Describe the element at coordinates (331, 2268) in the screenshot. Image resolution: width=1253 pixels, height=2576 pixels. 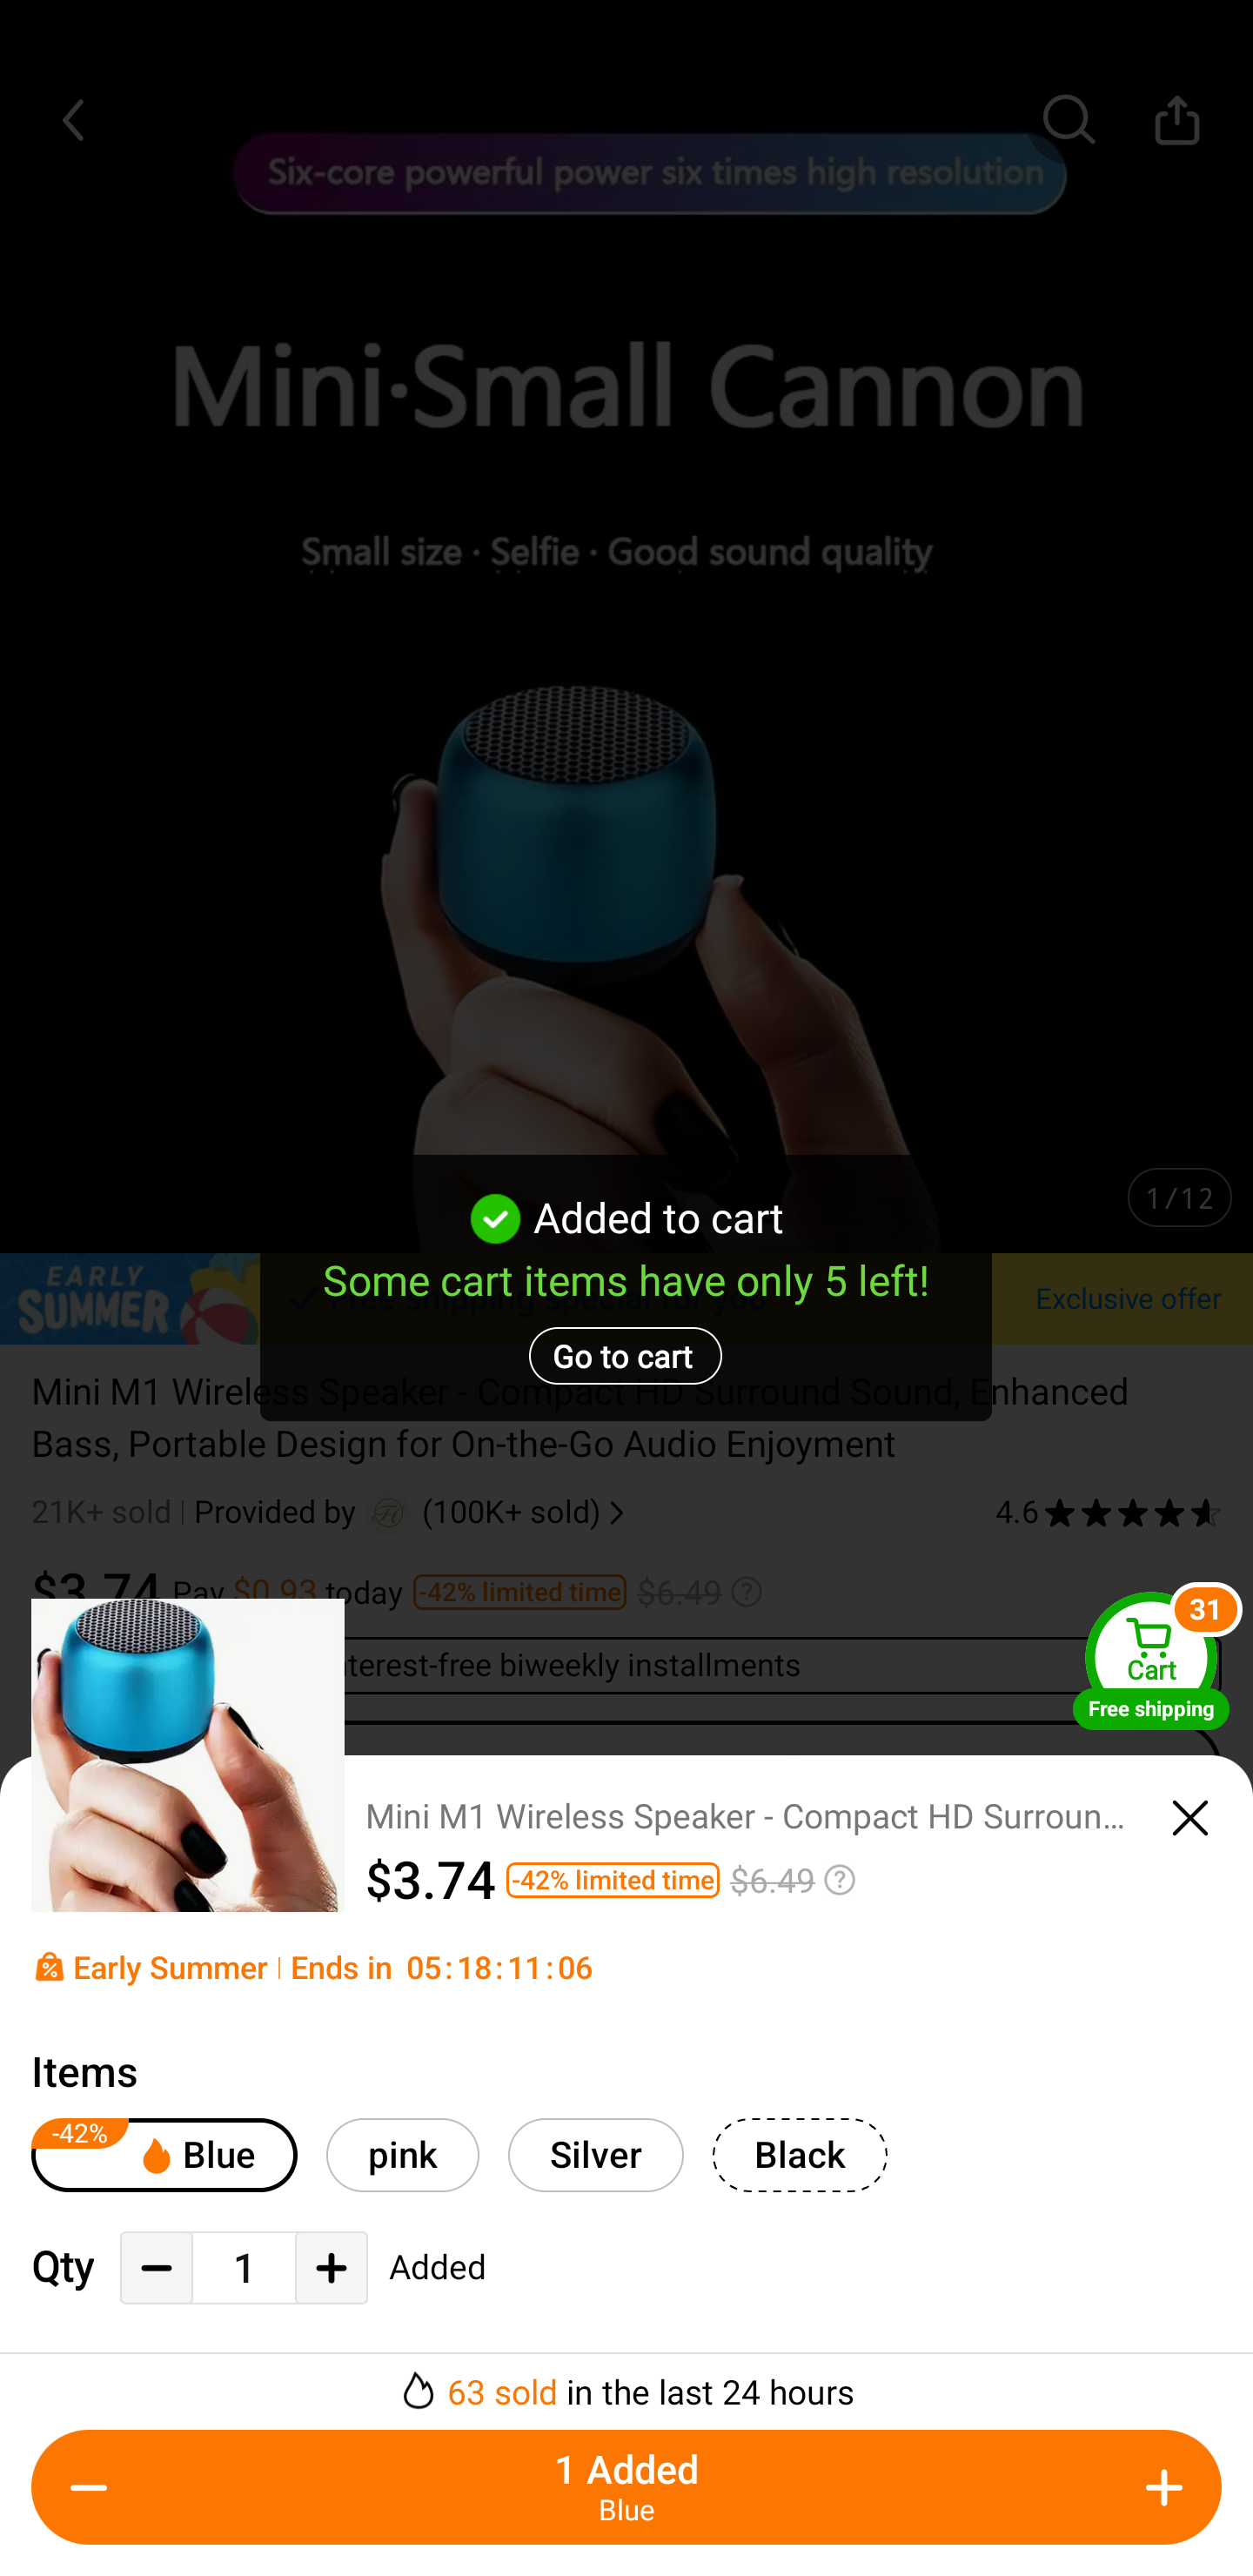
I see `Add Quantity Button` at that location.